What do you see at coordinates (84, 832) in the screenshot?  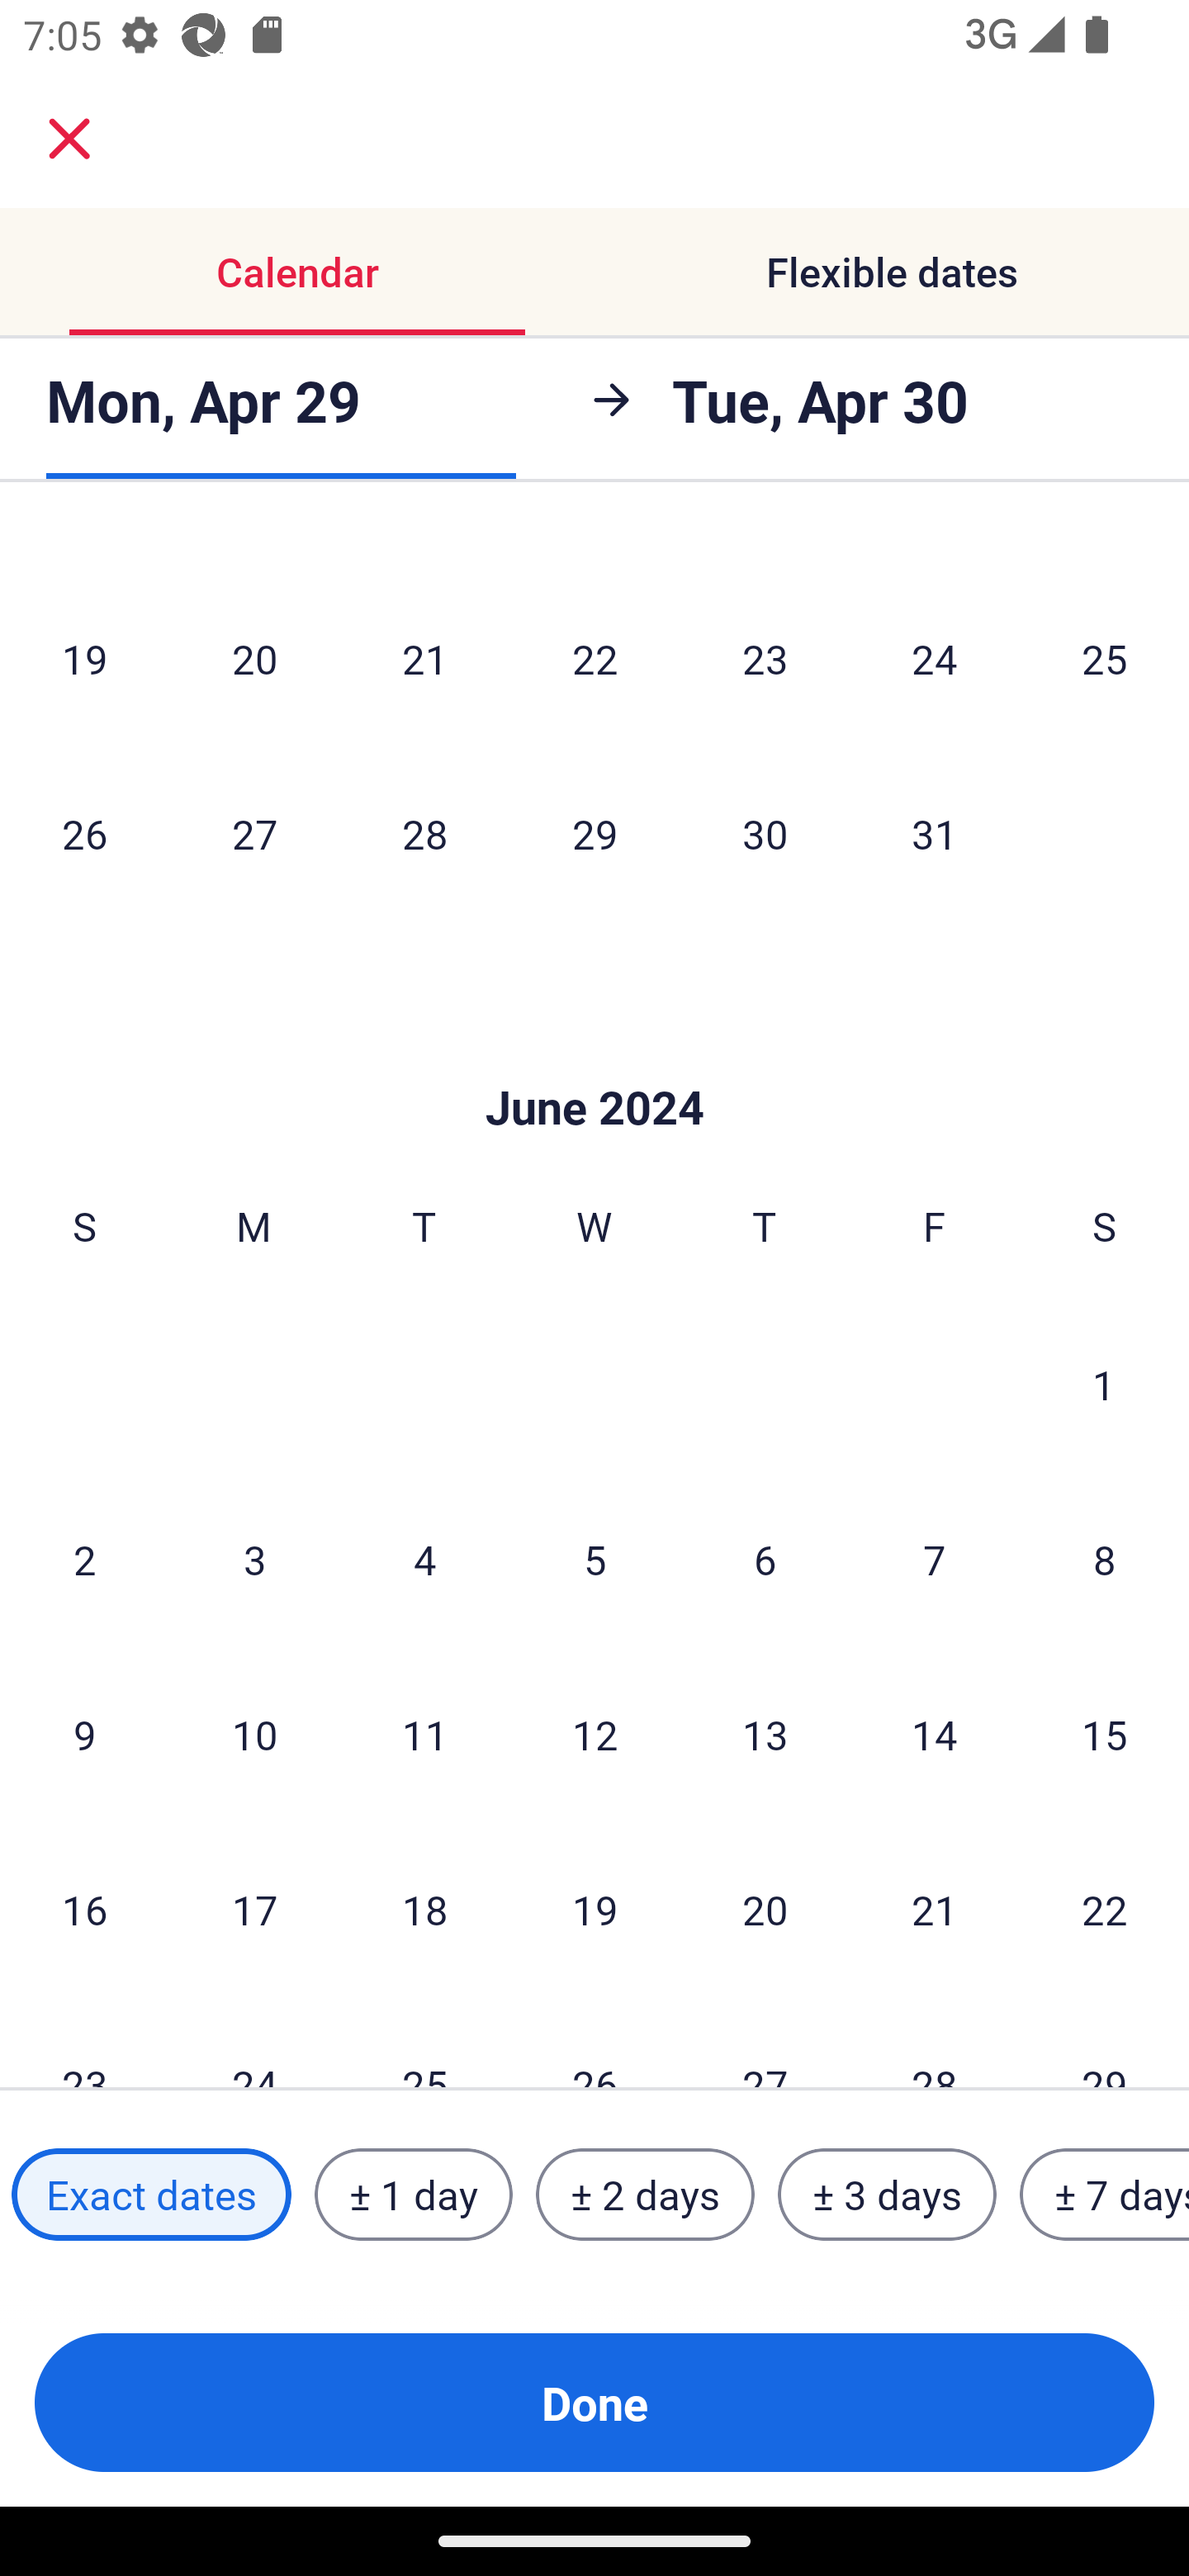 I see `26 Sunday, May 26, 2024` at bounding box center [84, 832].